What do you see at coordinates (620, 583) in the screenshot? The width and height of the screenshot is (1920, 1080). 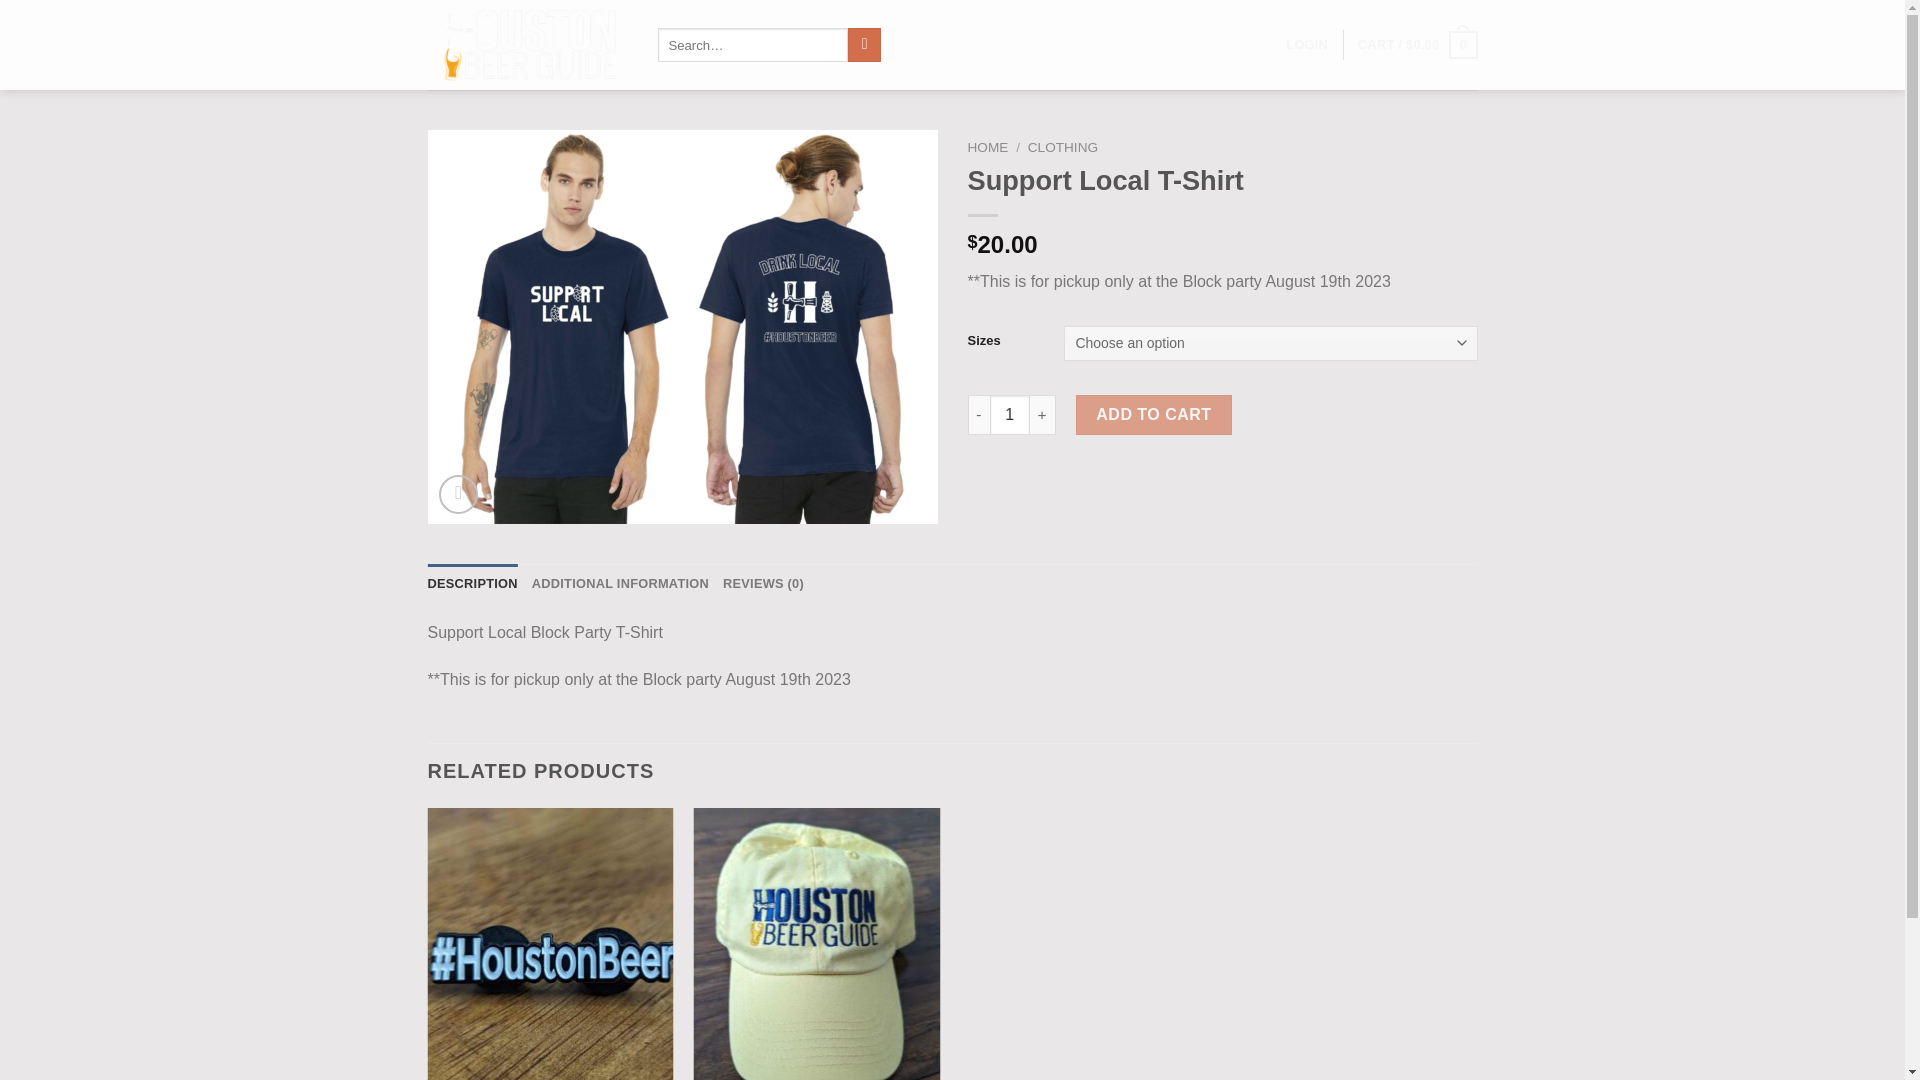 I see `ADDITIONAL INFORMATION` at bounding box center [620, 583].